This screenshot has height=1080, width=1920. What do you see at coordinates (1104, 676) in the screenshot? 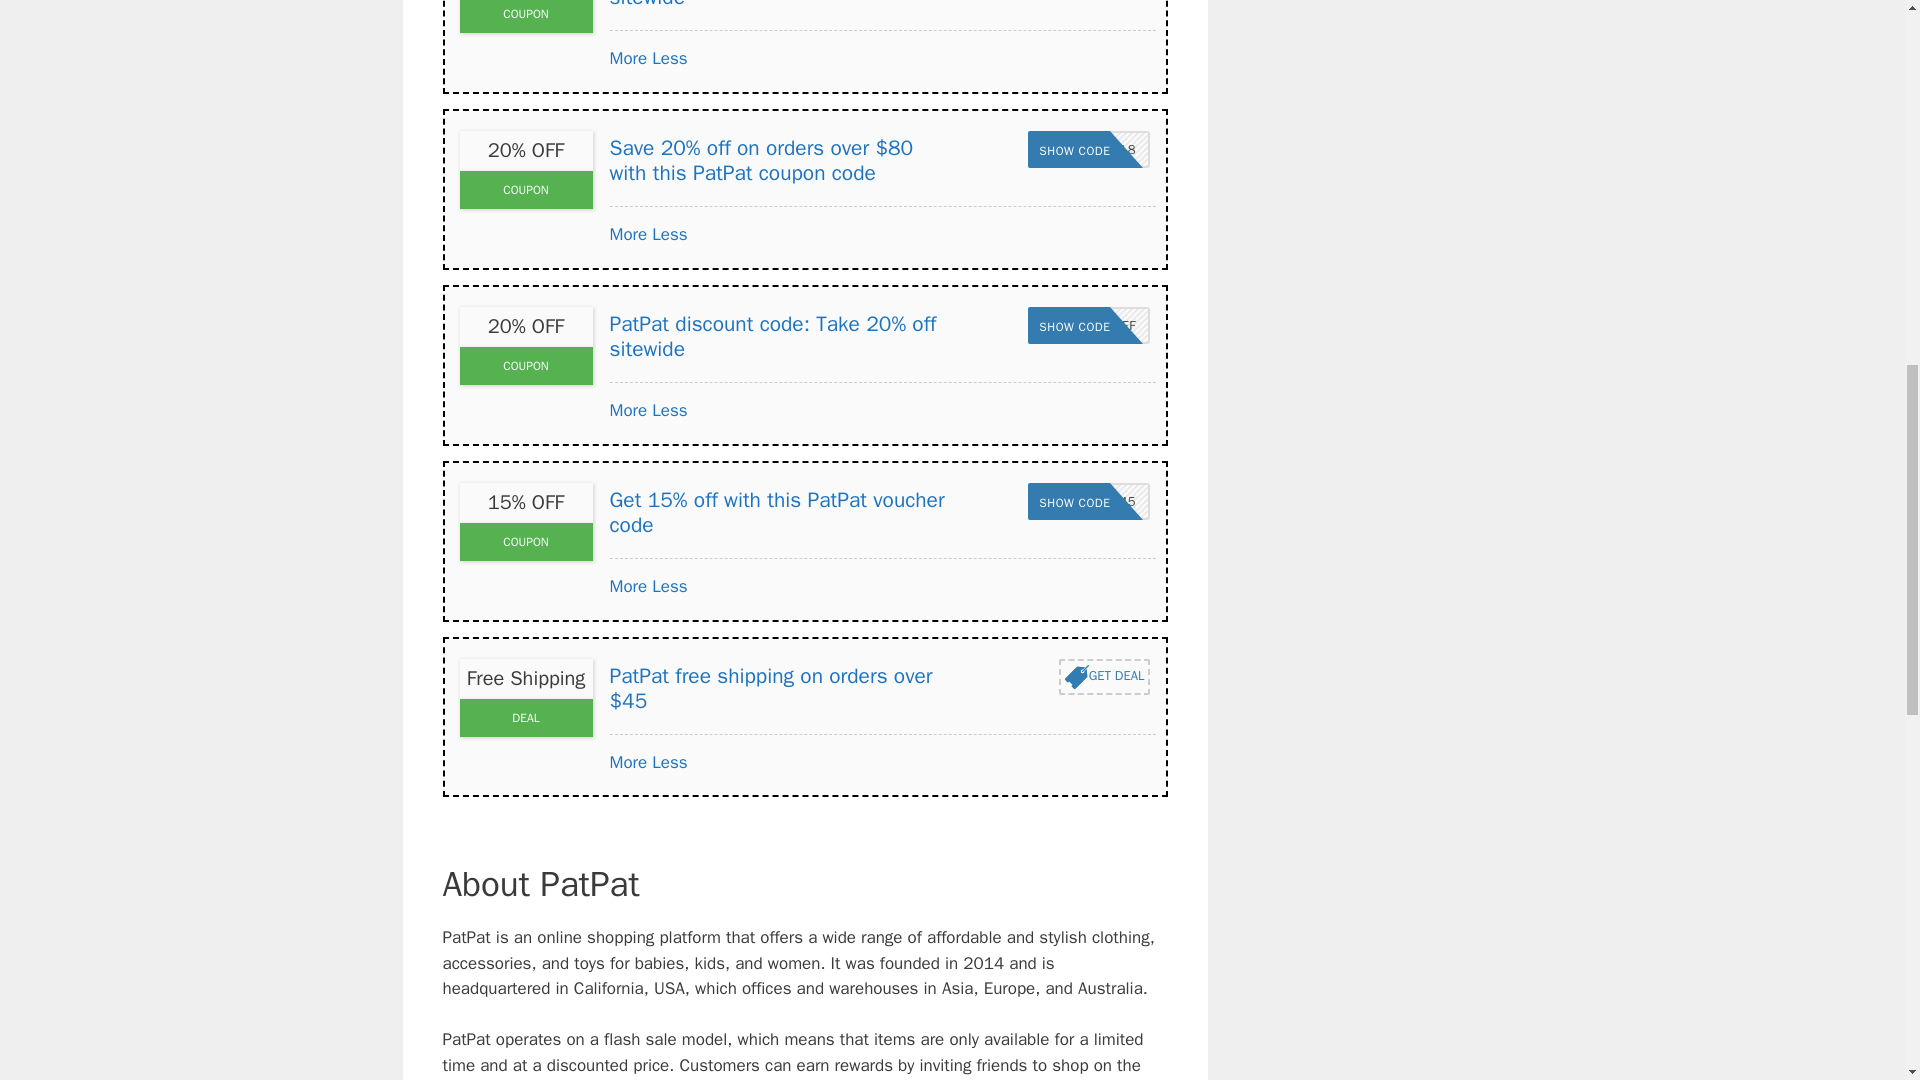
I see `Less` at bounding box center [1104, 676].